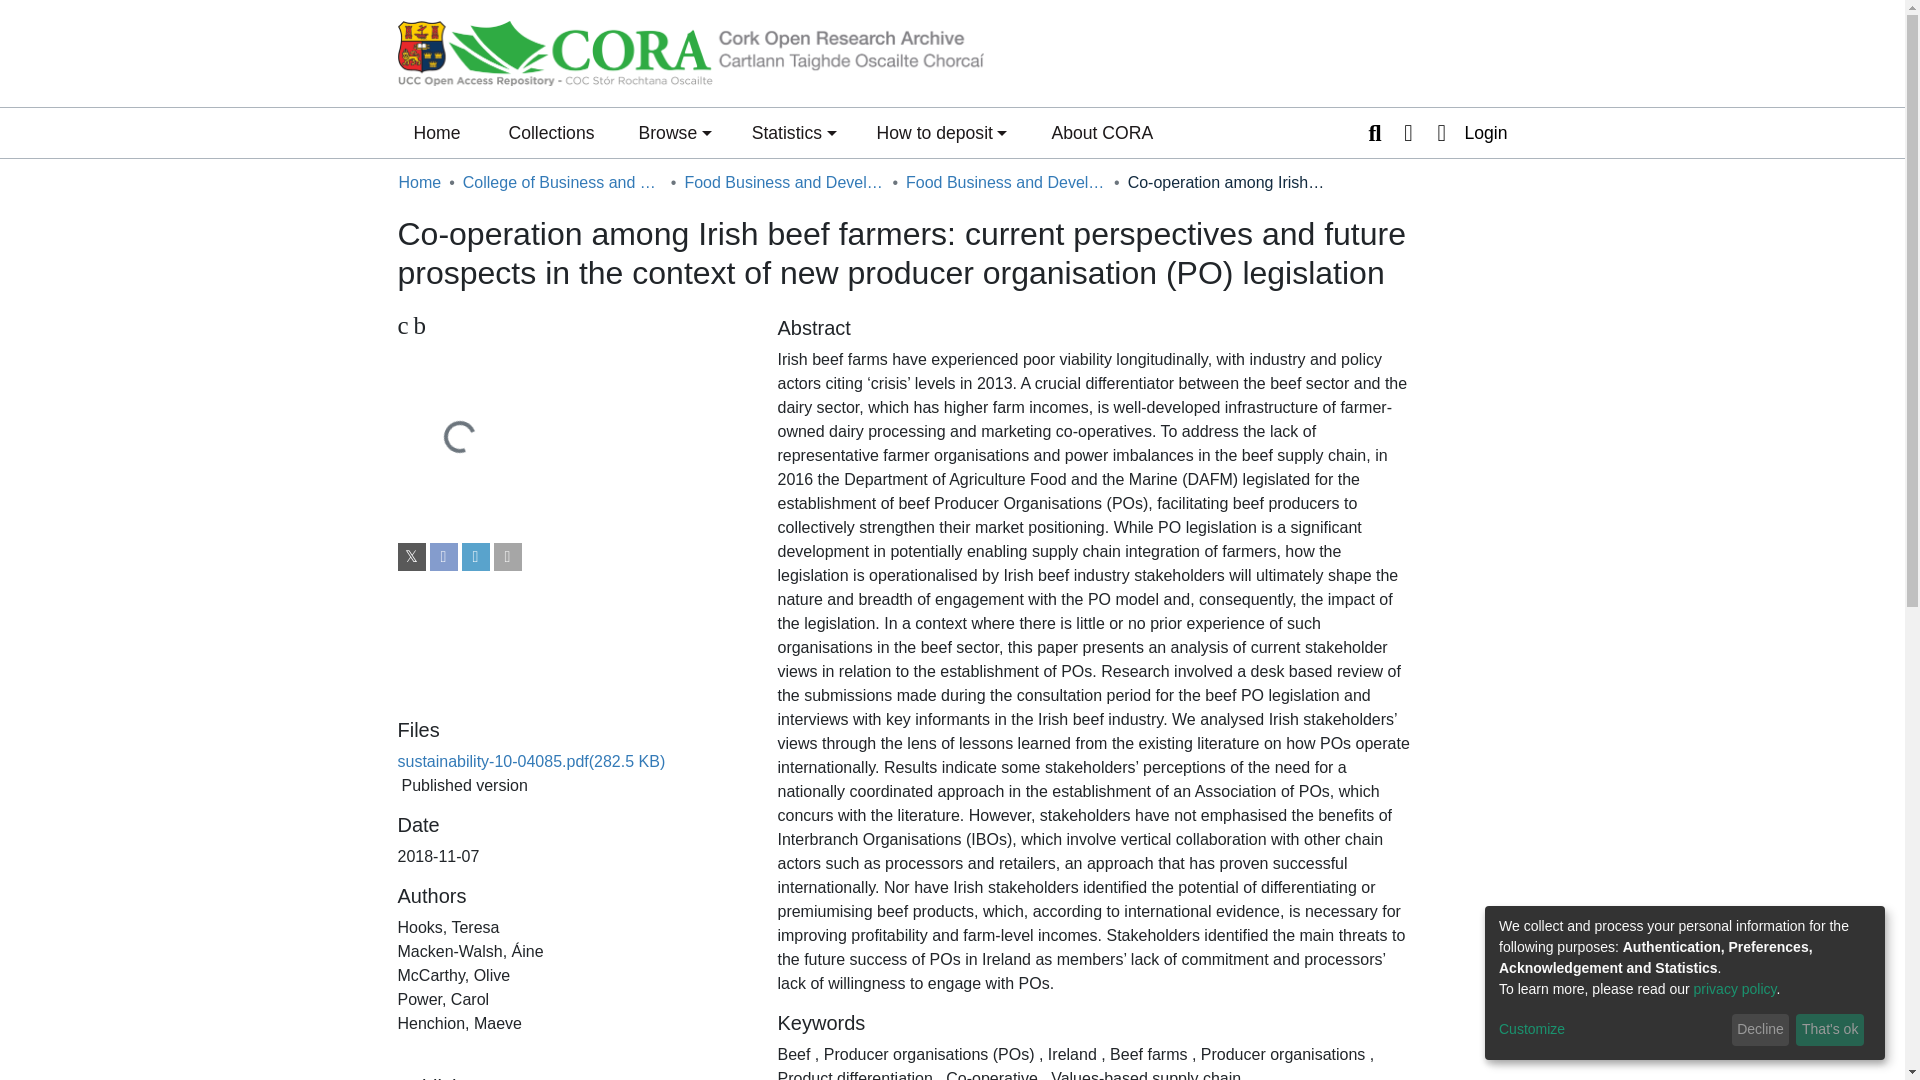 The image size is (1920, 1080). I want to click on Food Business and Development - Journal Articles, so click(562, 182).